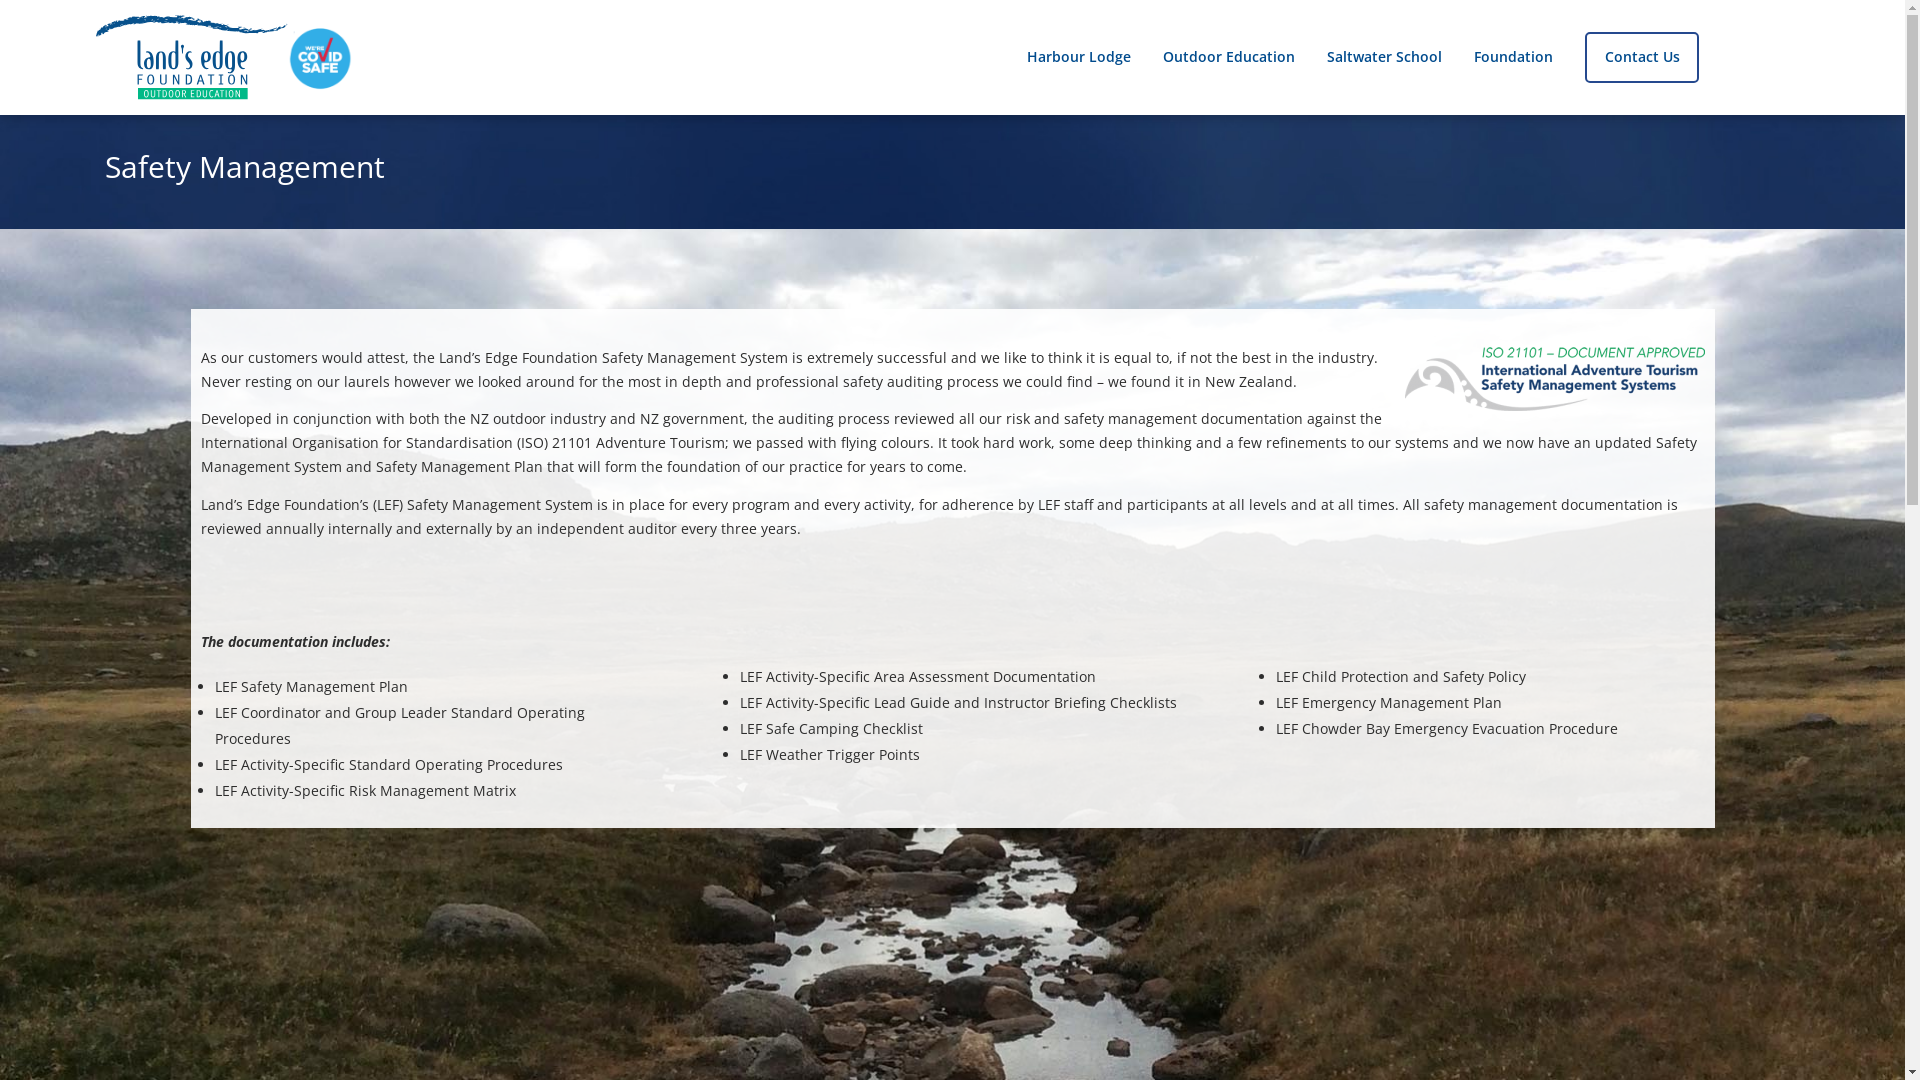 This screenshot has width=1920, height=1080. I want to click on Outdoor Education, so click(1229, 57).